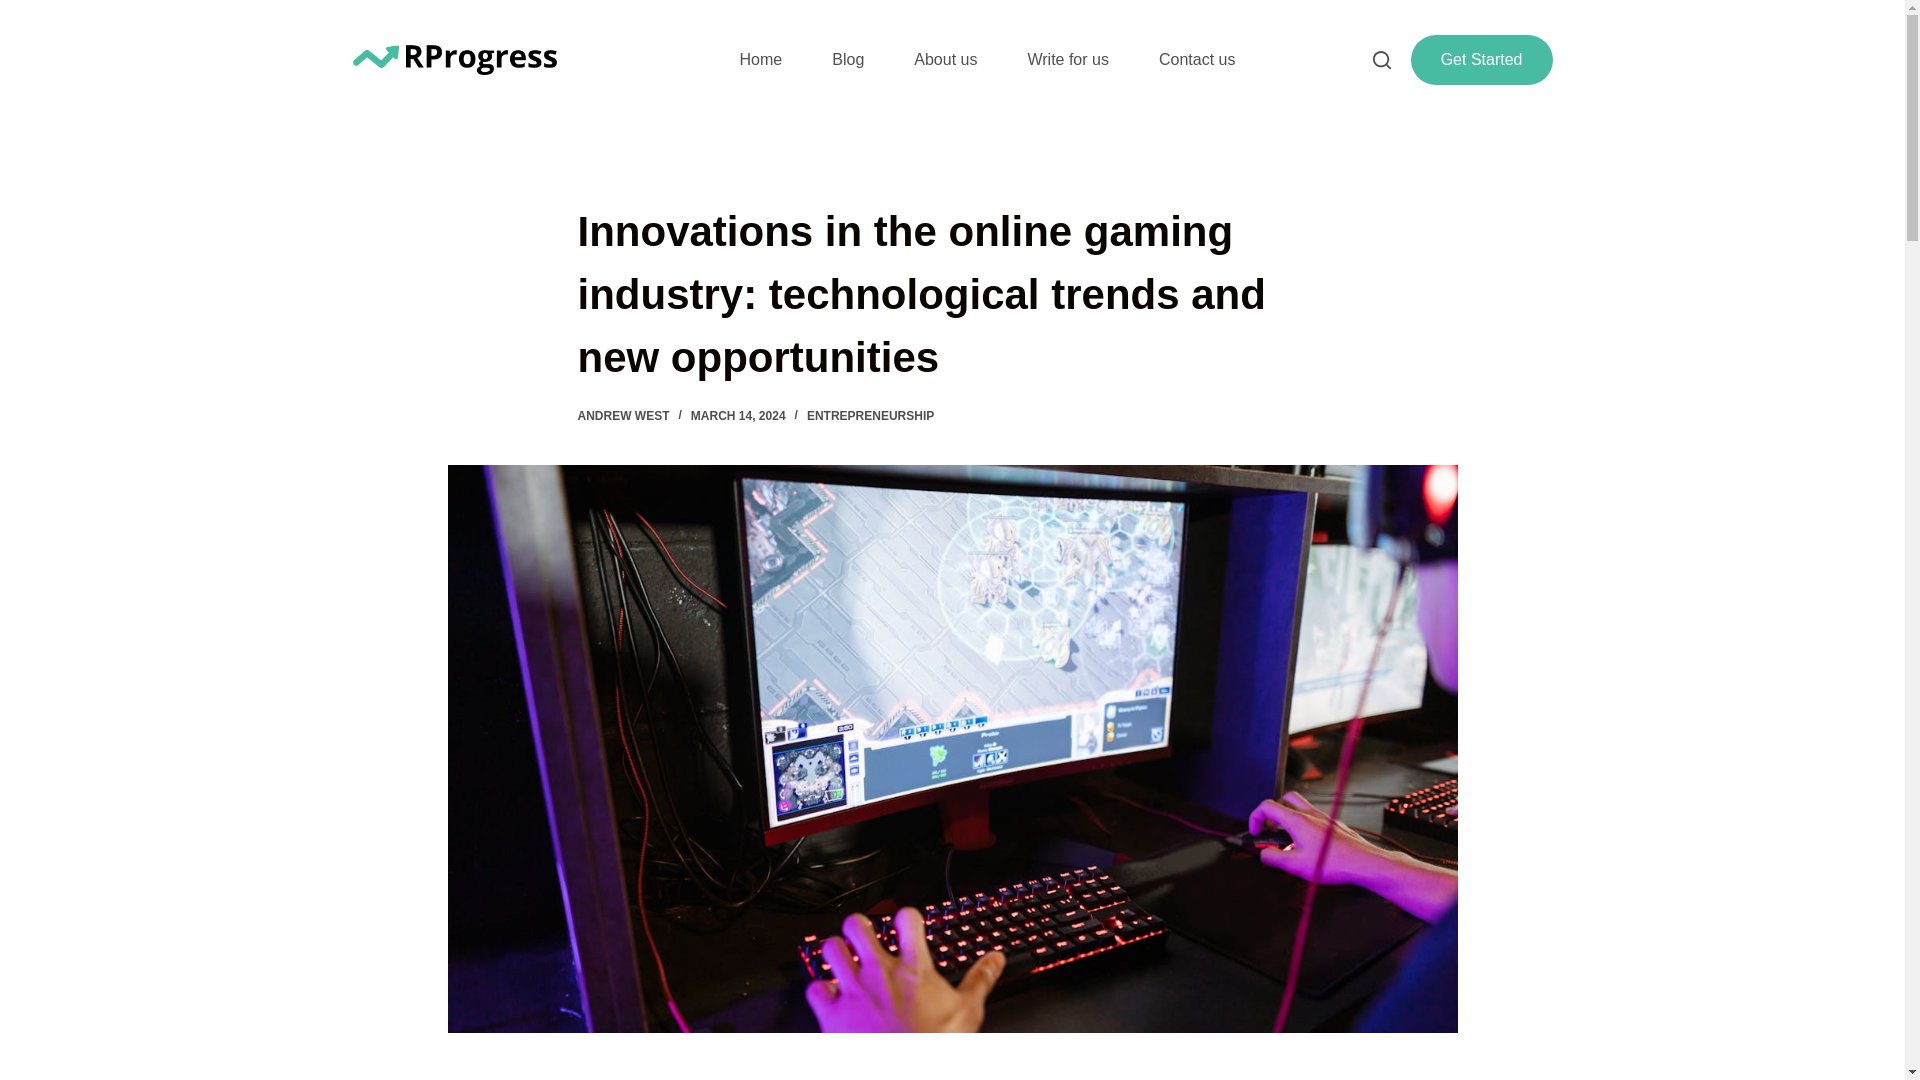  What do you see at coordinates (1196, 60) in the screenshot?
I see `Contact us` at bounding box center [1196, 60].